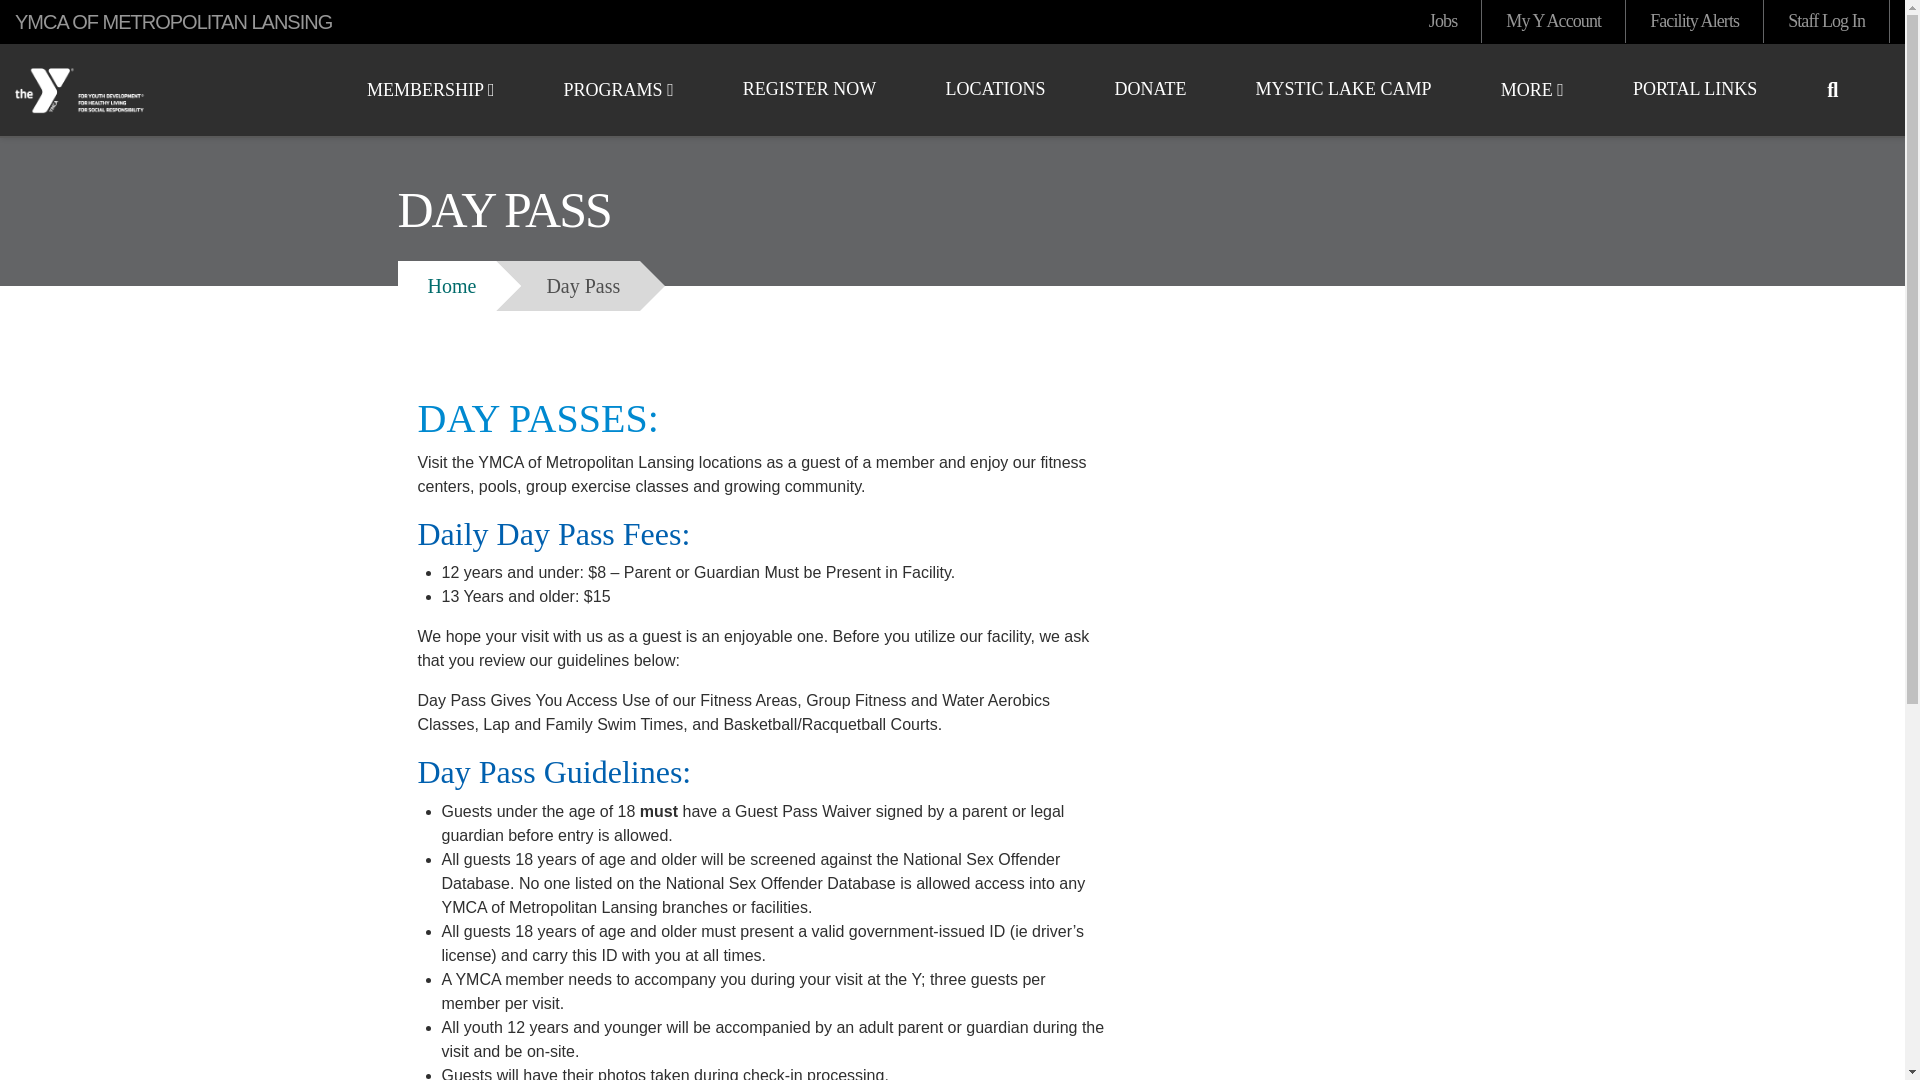 The width and height of the screenshot is (1920, 1080). Describe the element at coordinates (1442, 22) in the screenshot. I see `Jobs` at that location.